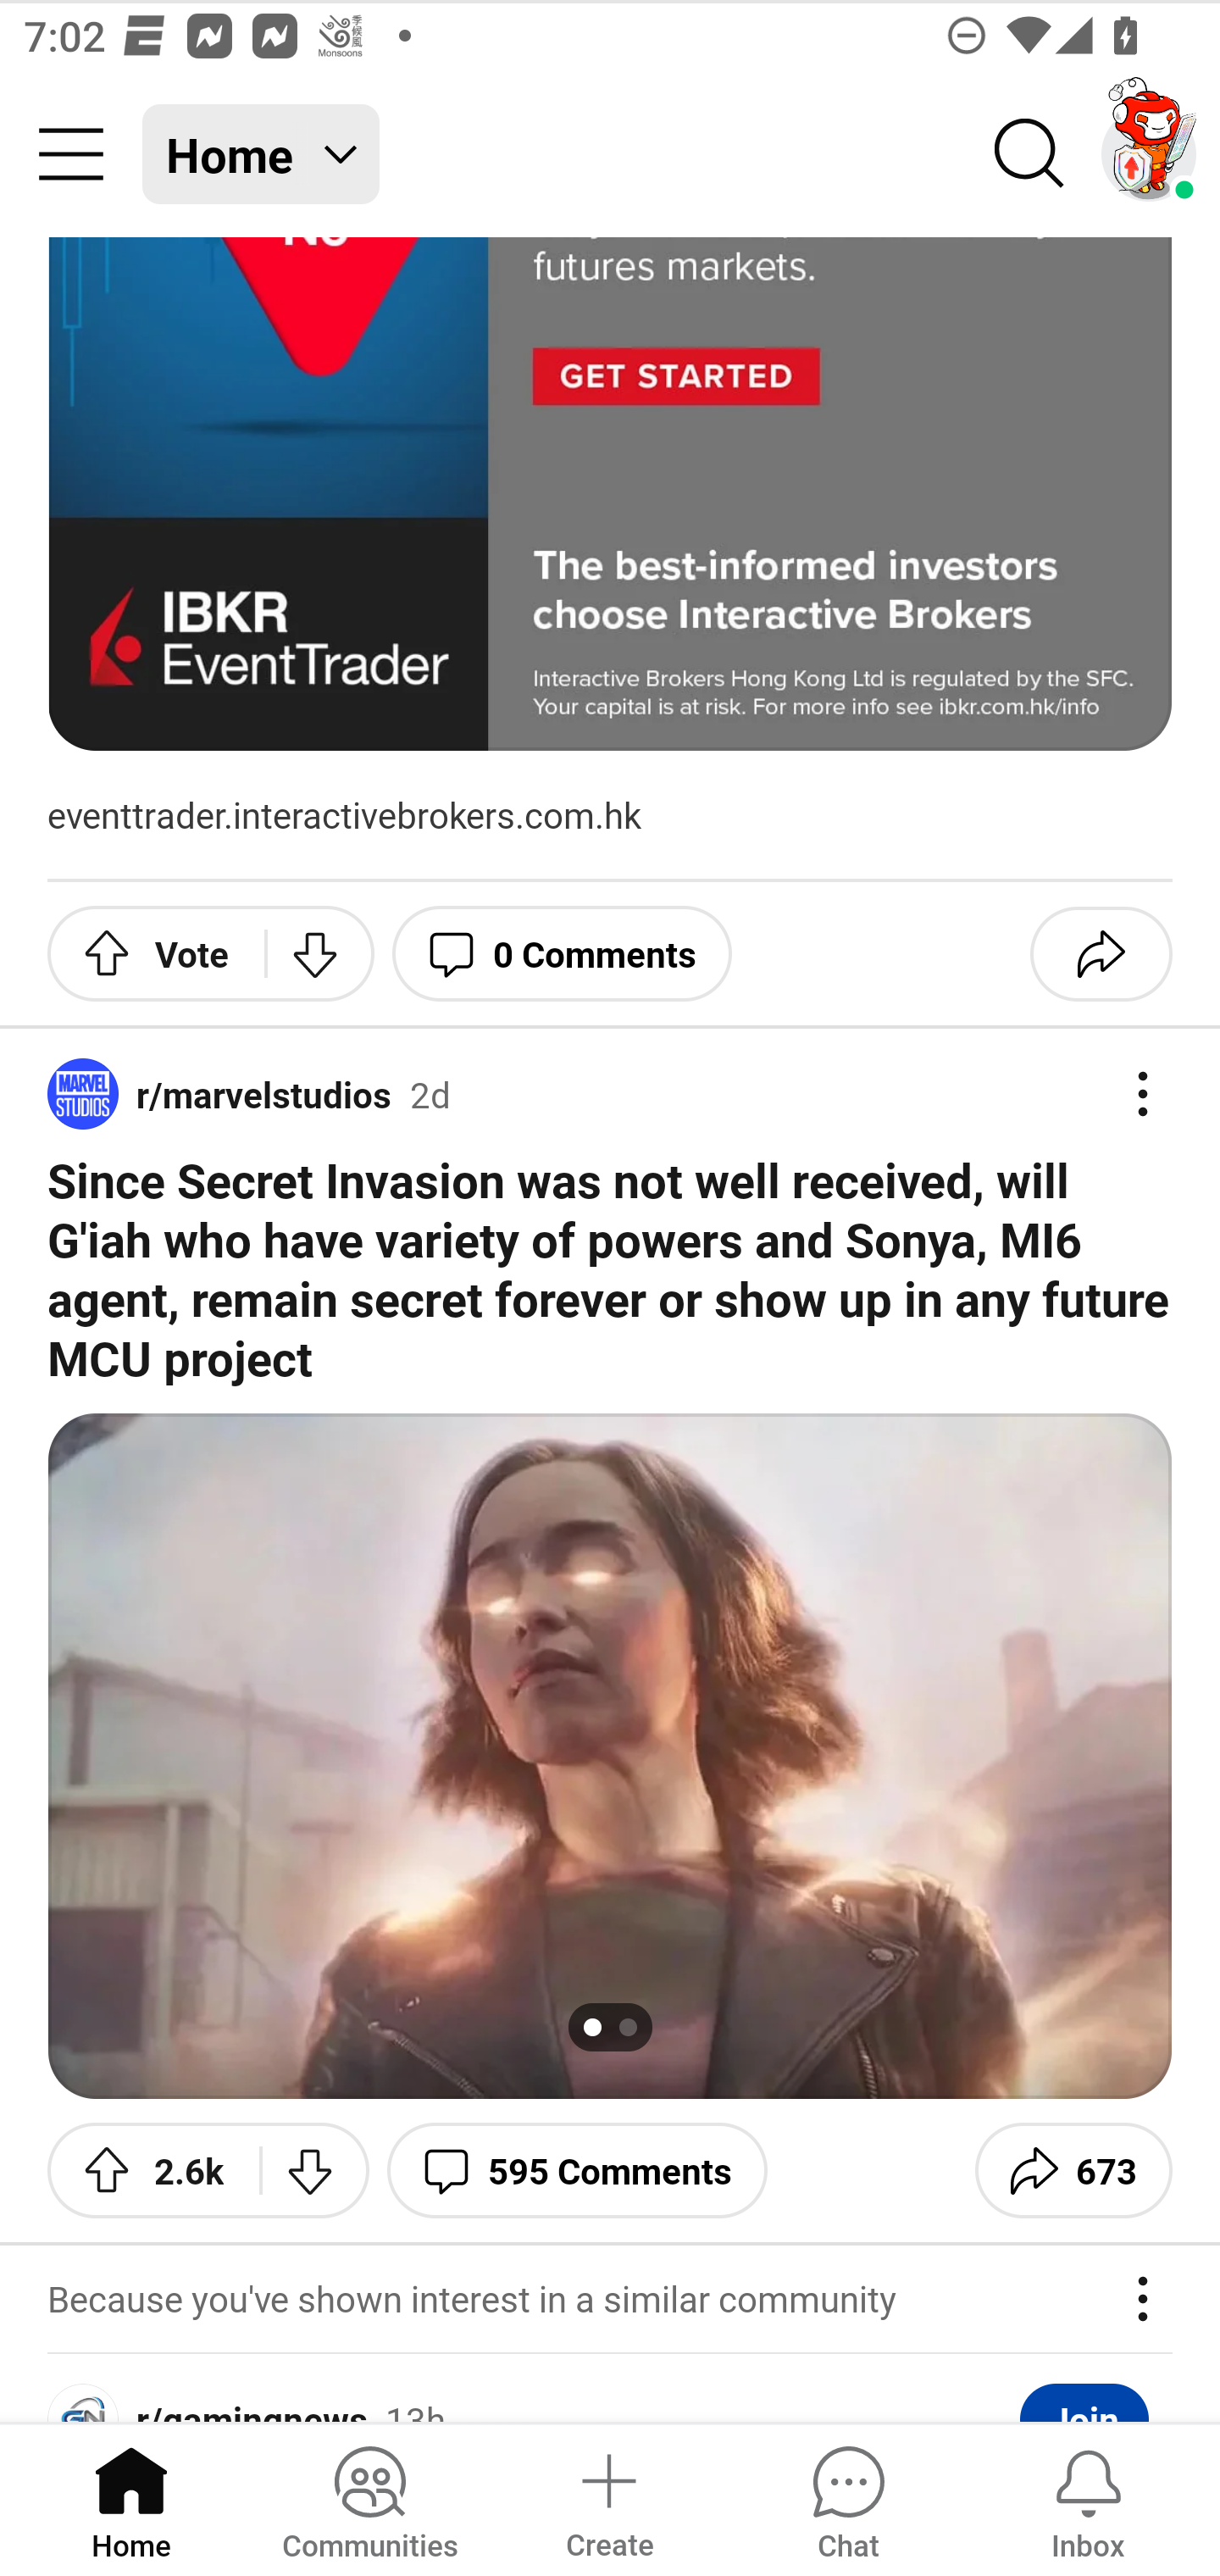  Describe the element at coordinates (848, 2498) in the screenshot. I see `Chat` at that location.